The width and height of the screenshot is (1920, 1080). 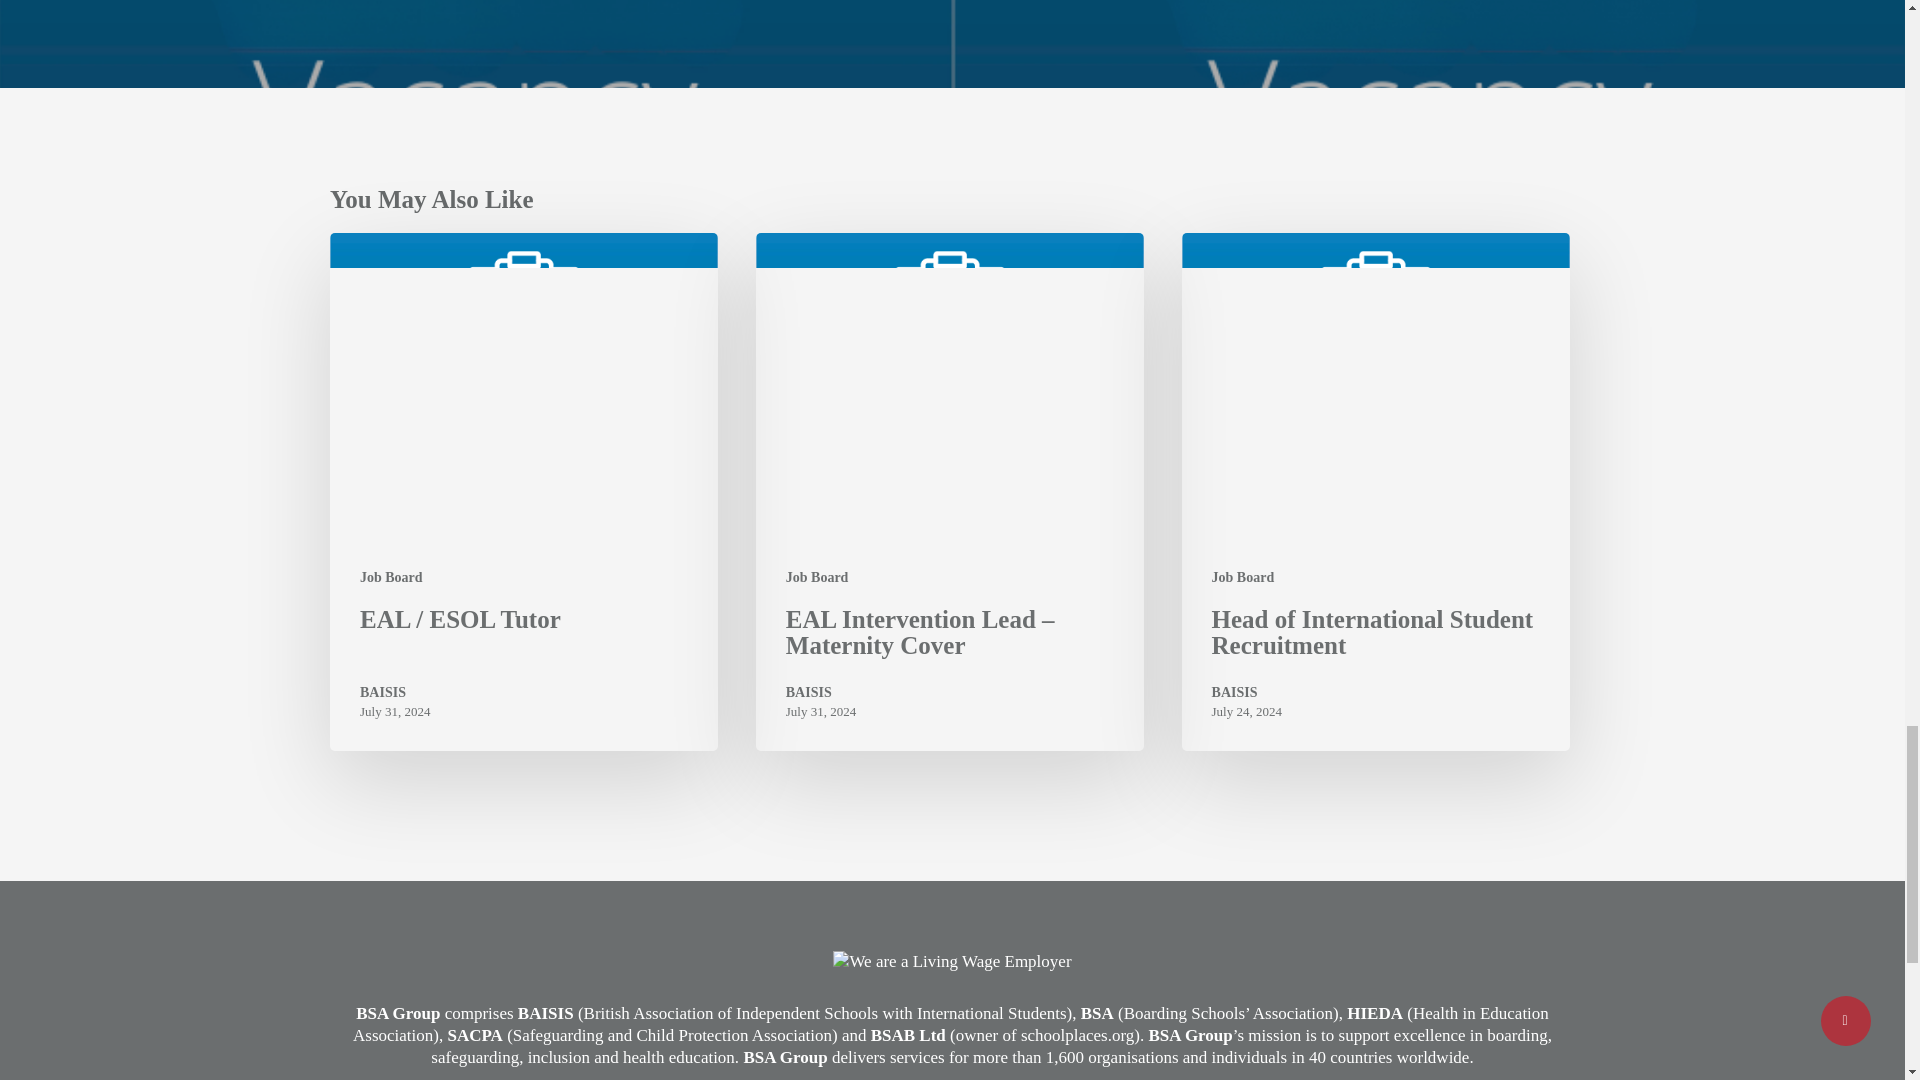 What do you see at coordinates (391, 578) in the screenshot?
I see `Job Board` at bounding box center [391, 578].